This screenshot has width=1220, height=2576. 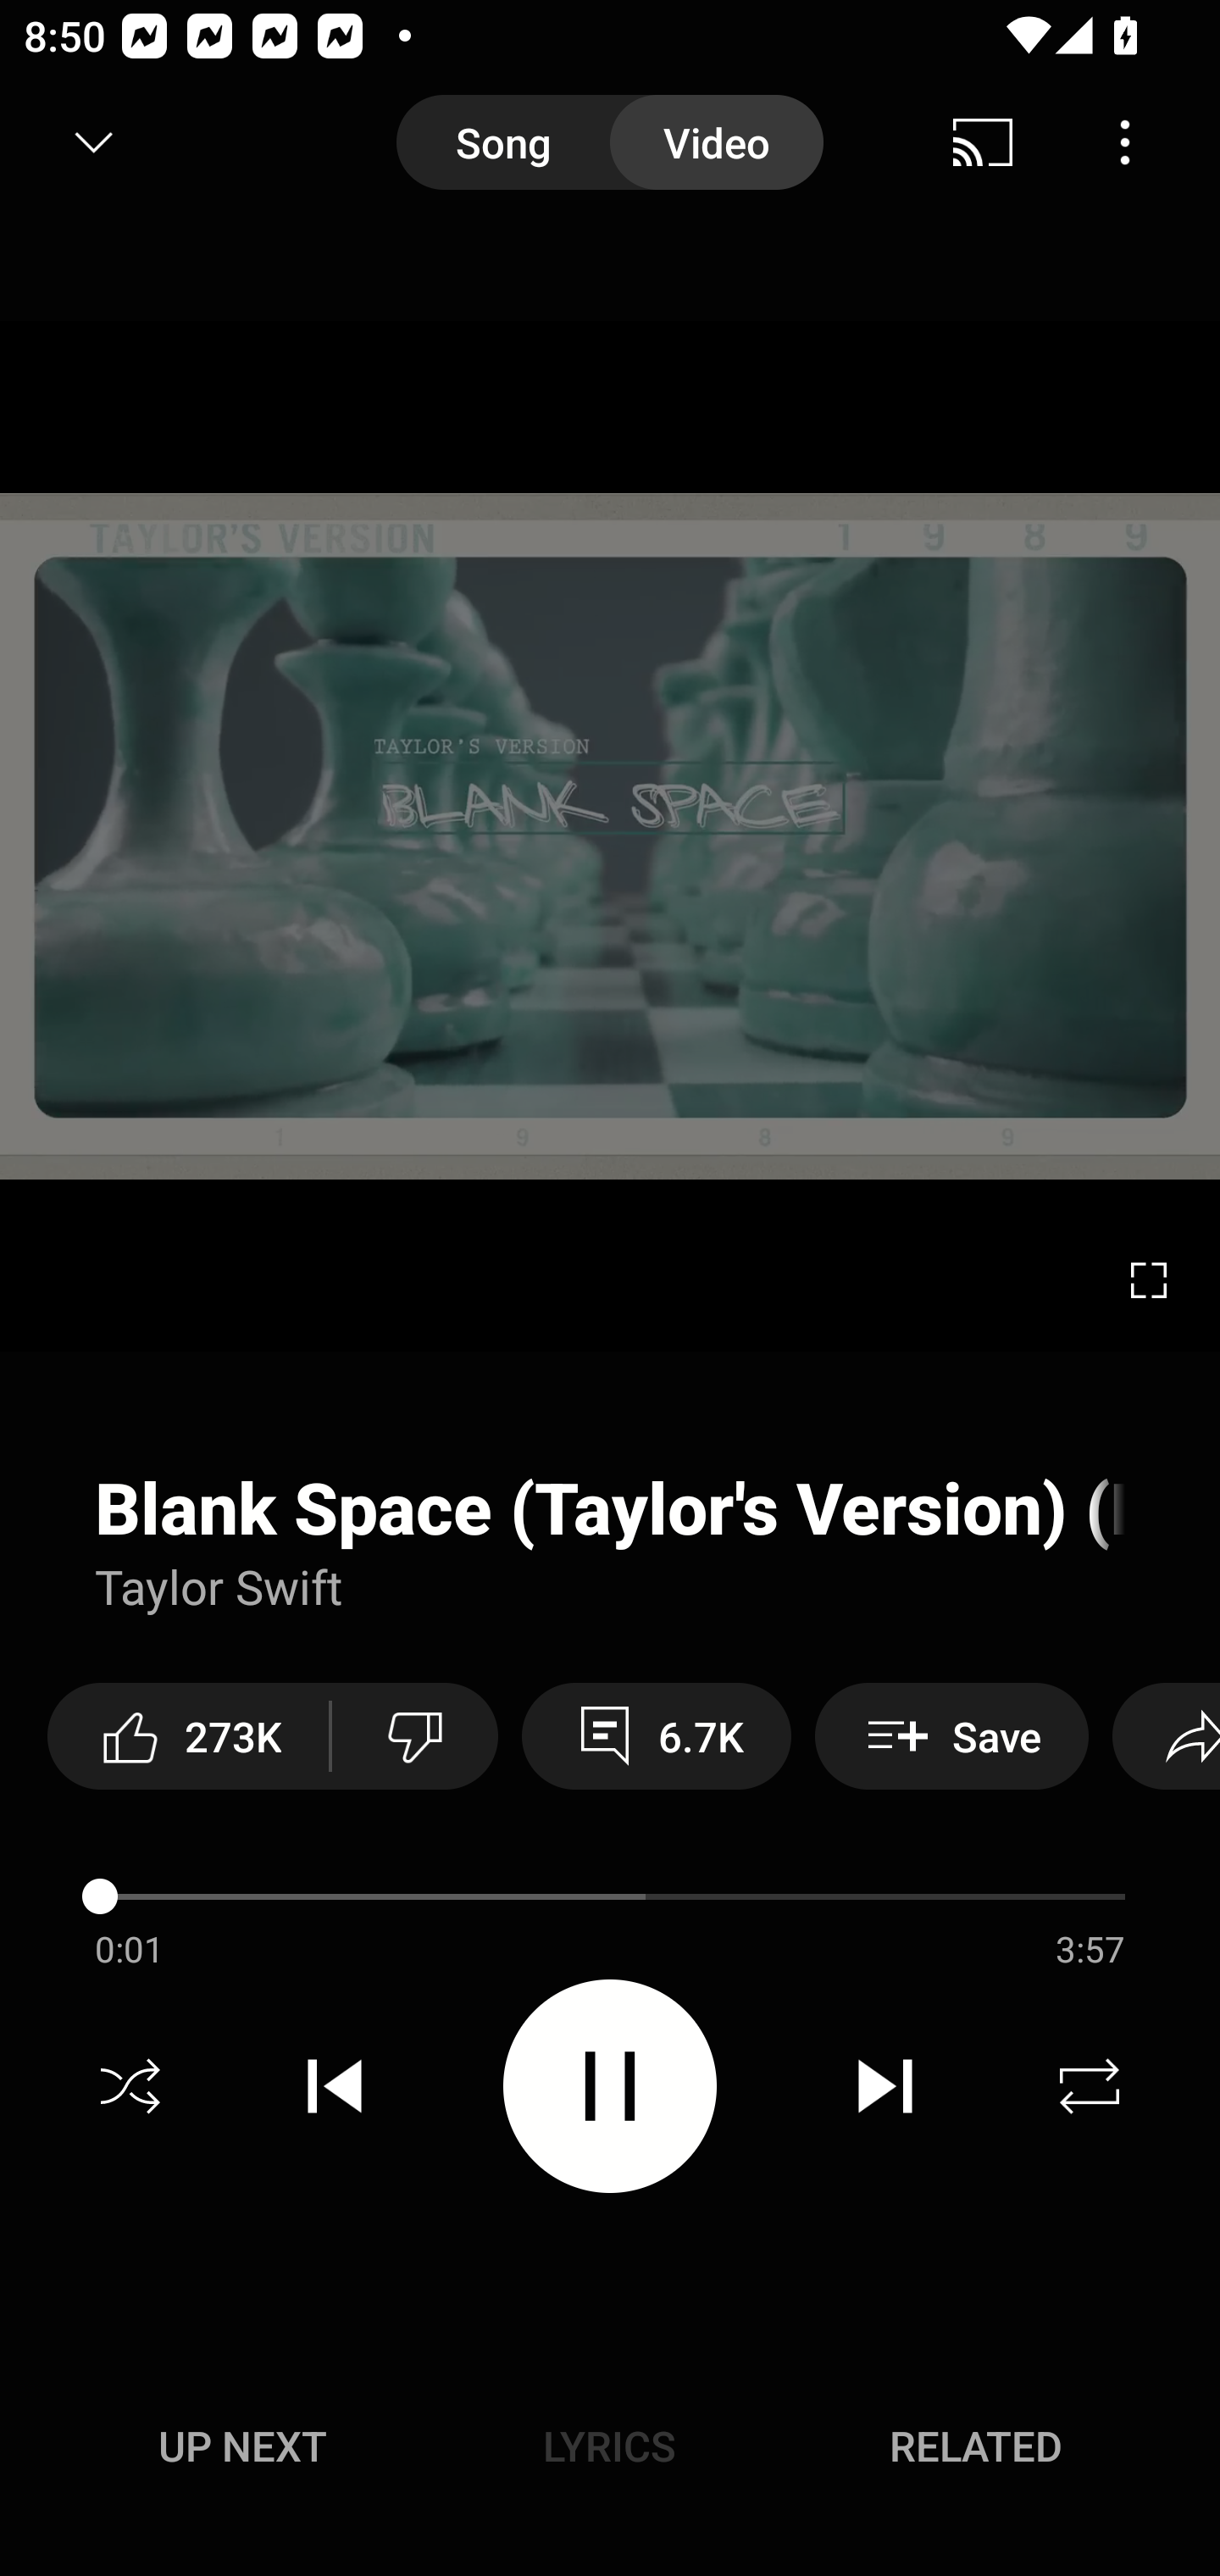 I want to click on 6.7K View 6,768 comments, so click(x=657, y=1735).